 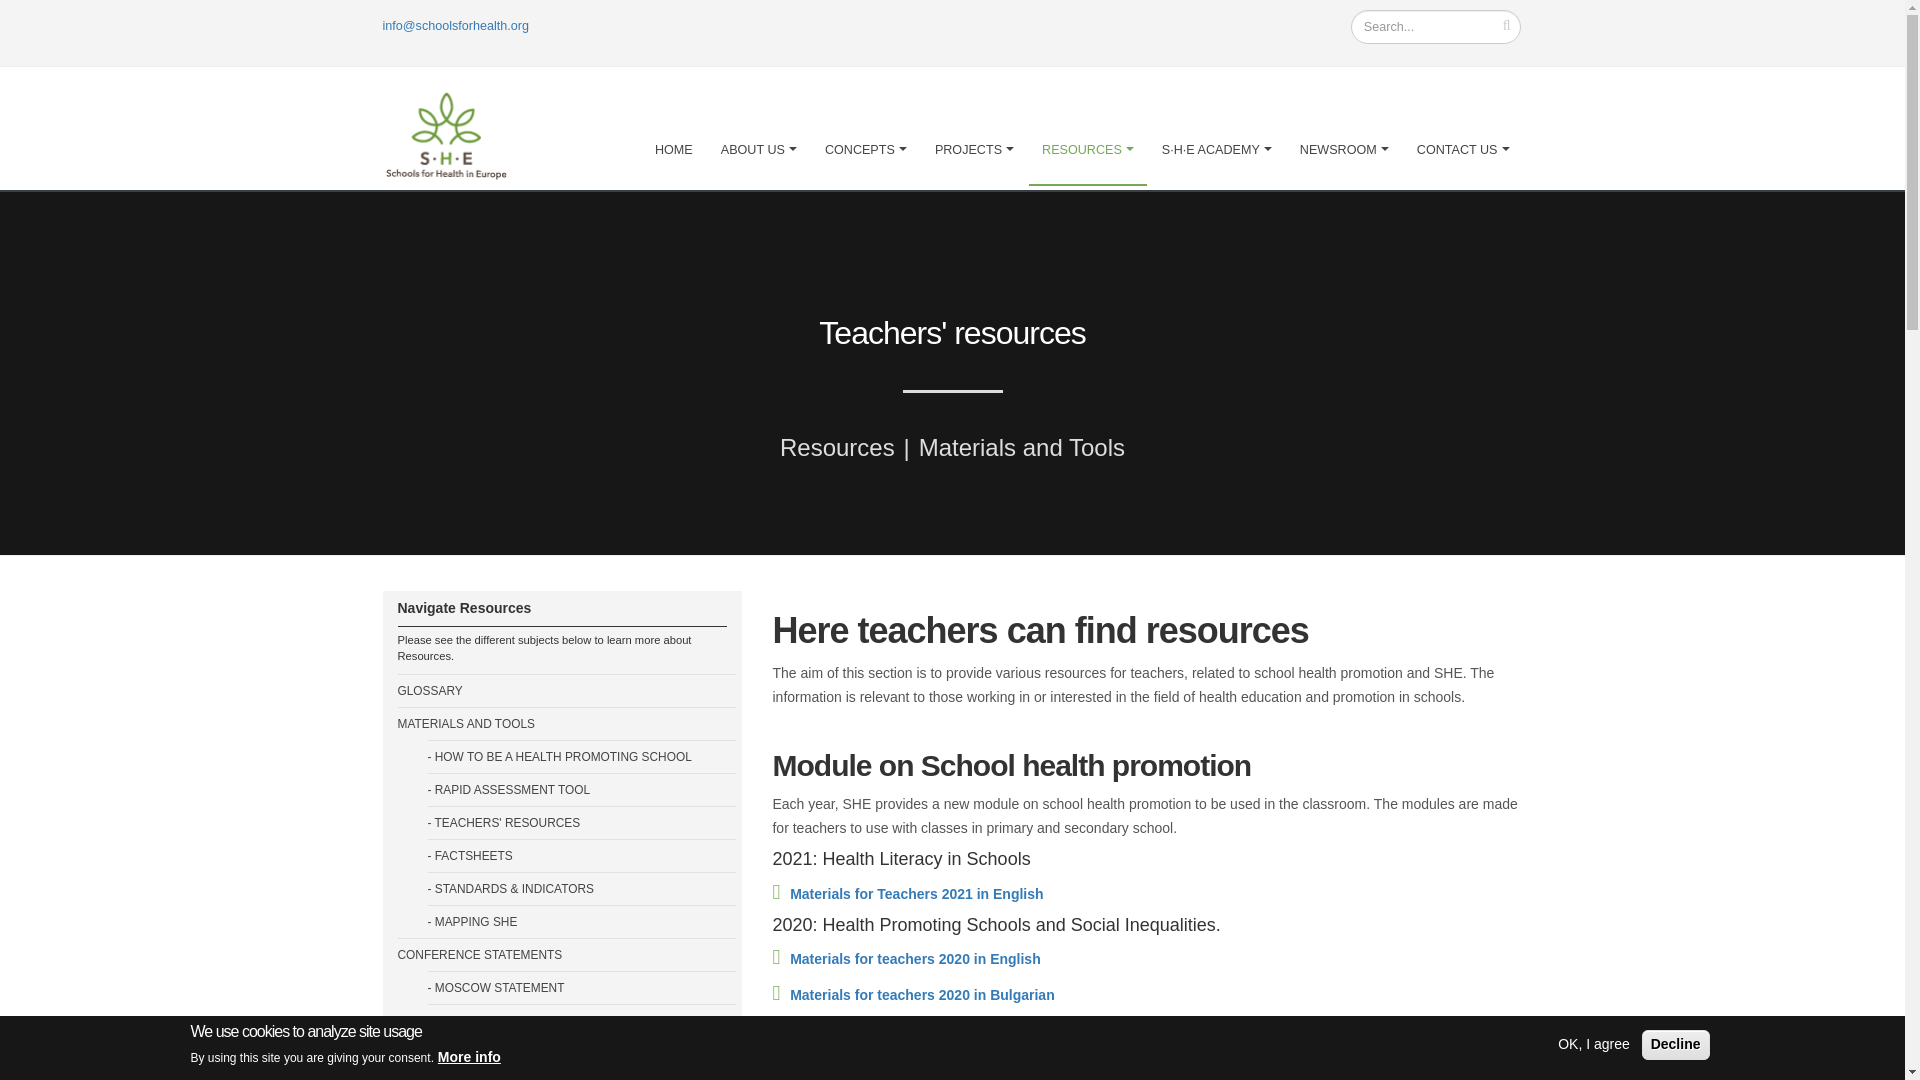 I want to click on ABOUT US, so click(x=759, y=126).